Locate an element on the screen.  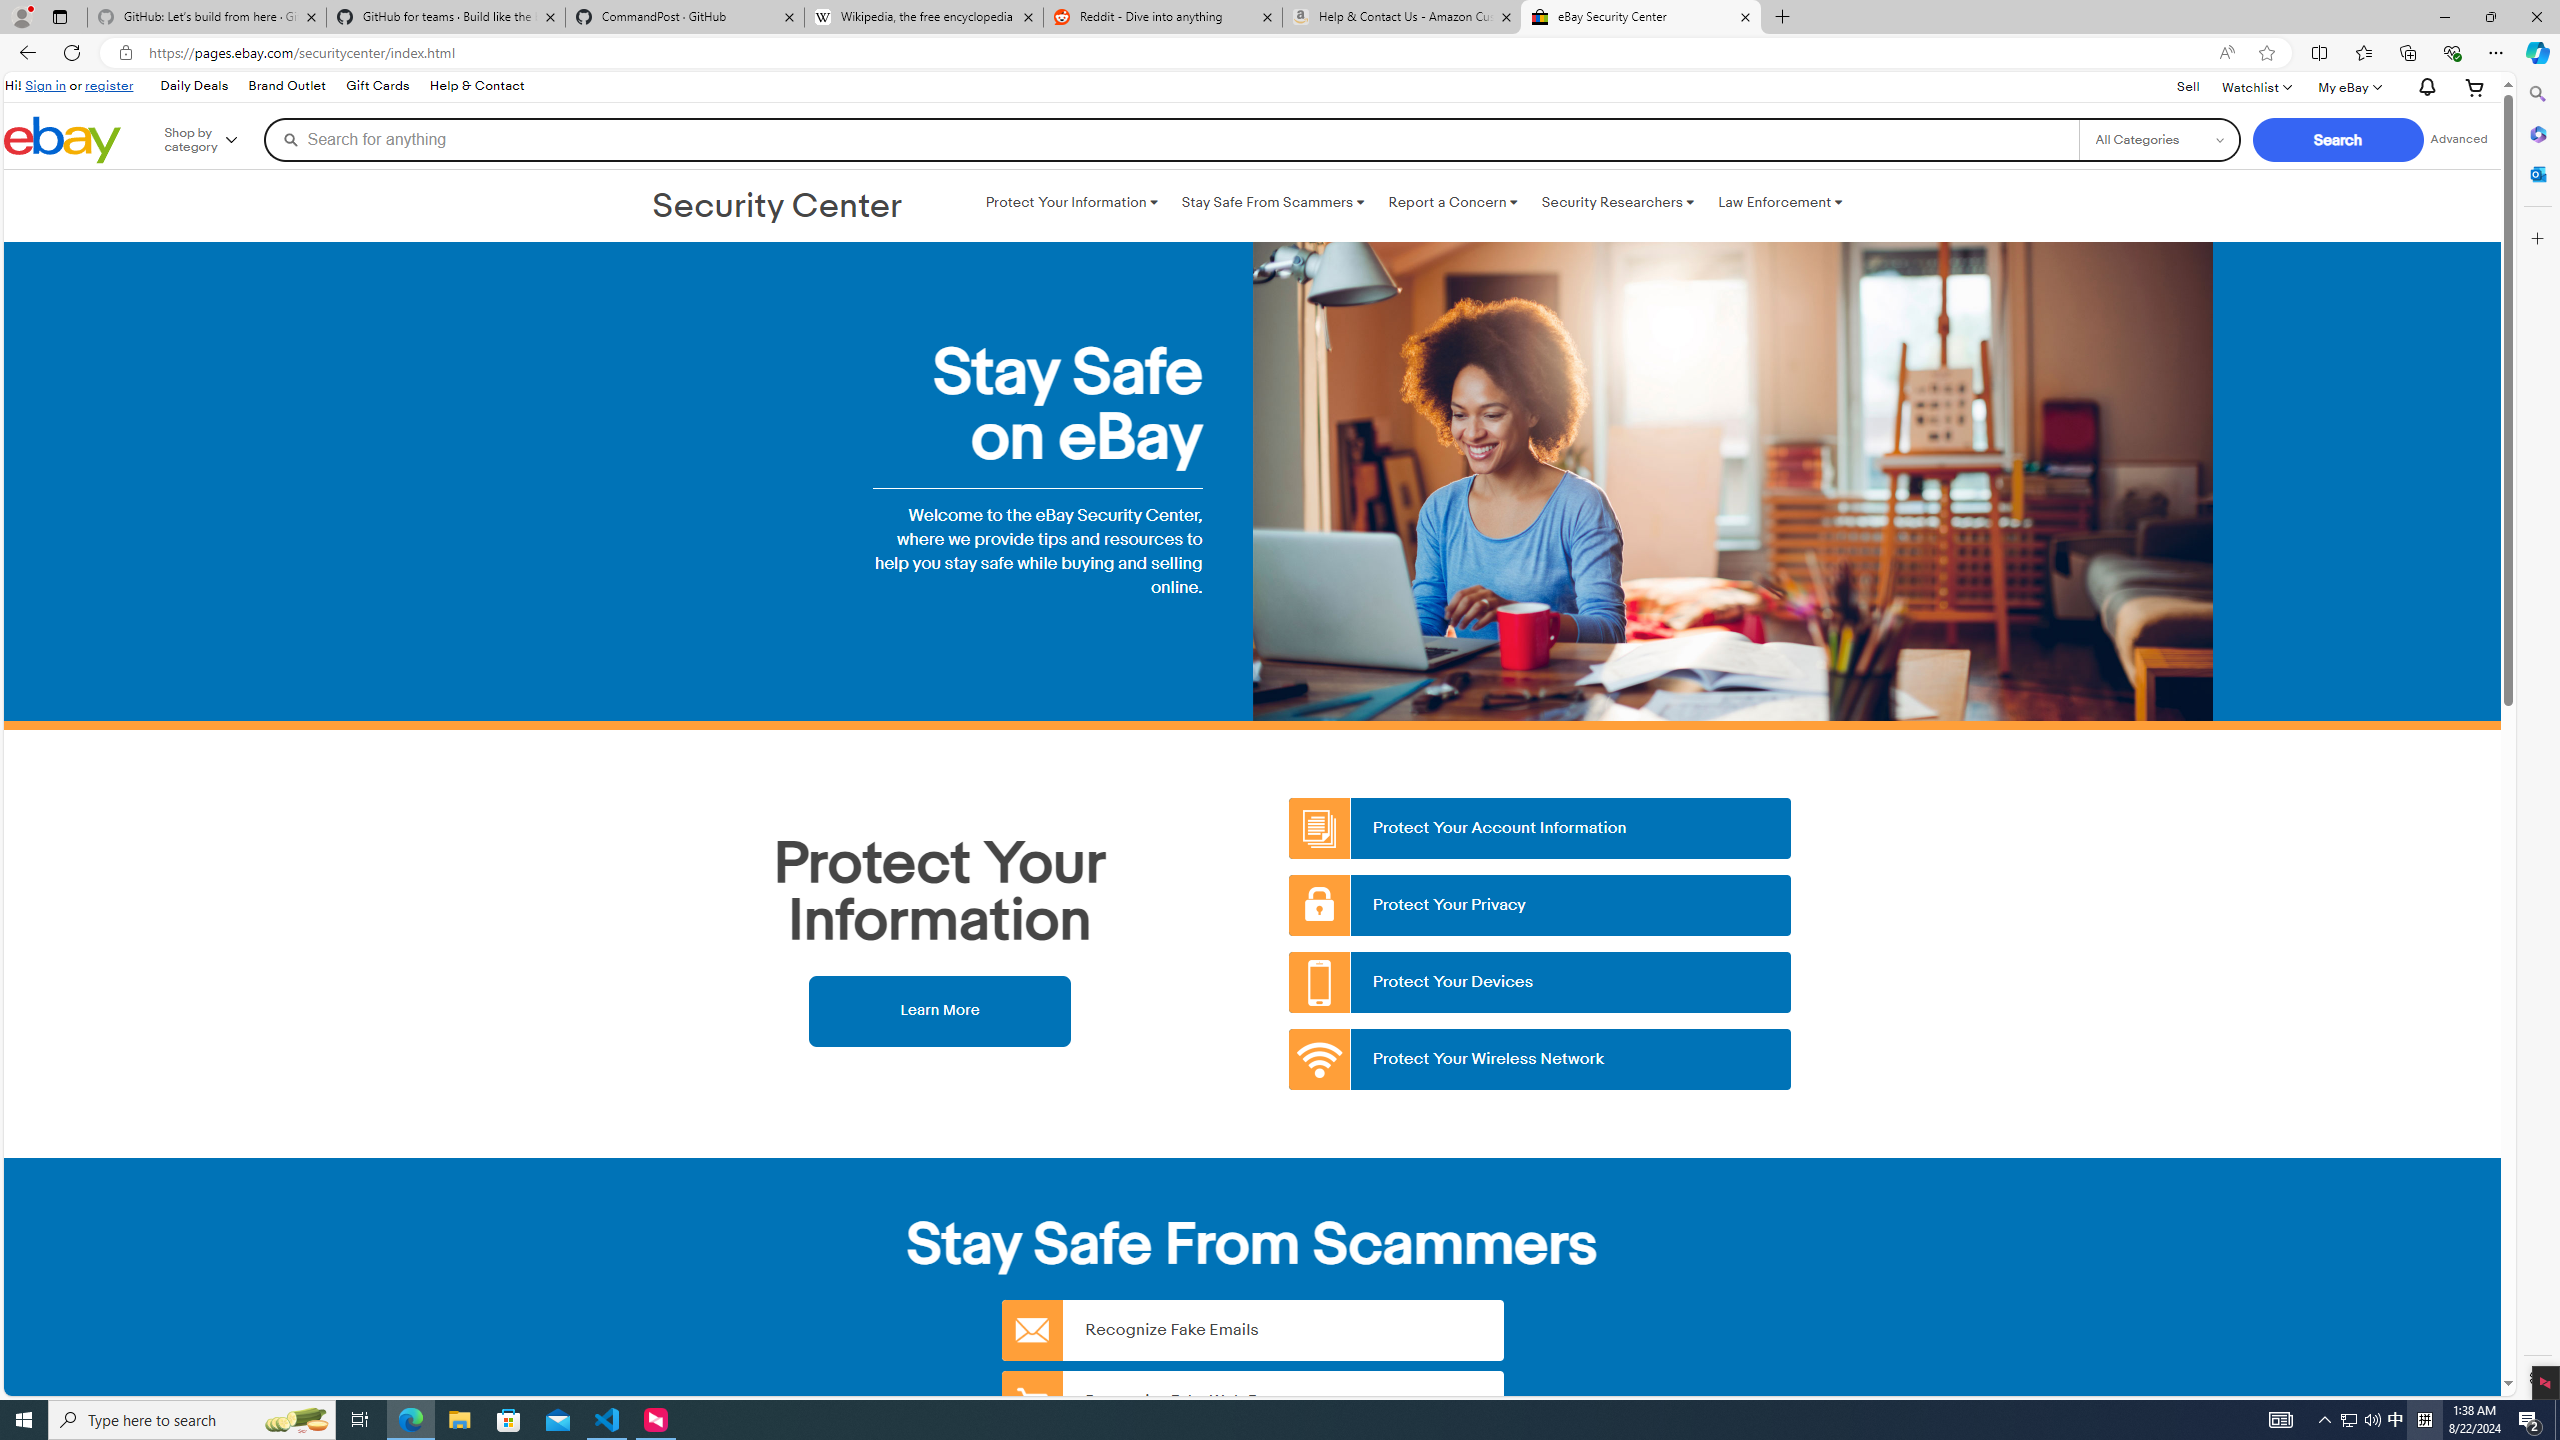
Brand Outlet is located at coordinates (288, 86).